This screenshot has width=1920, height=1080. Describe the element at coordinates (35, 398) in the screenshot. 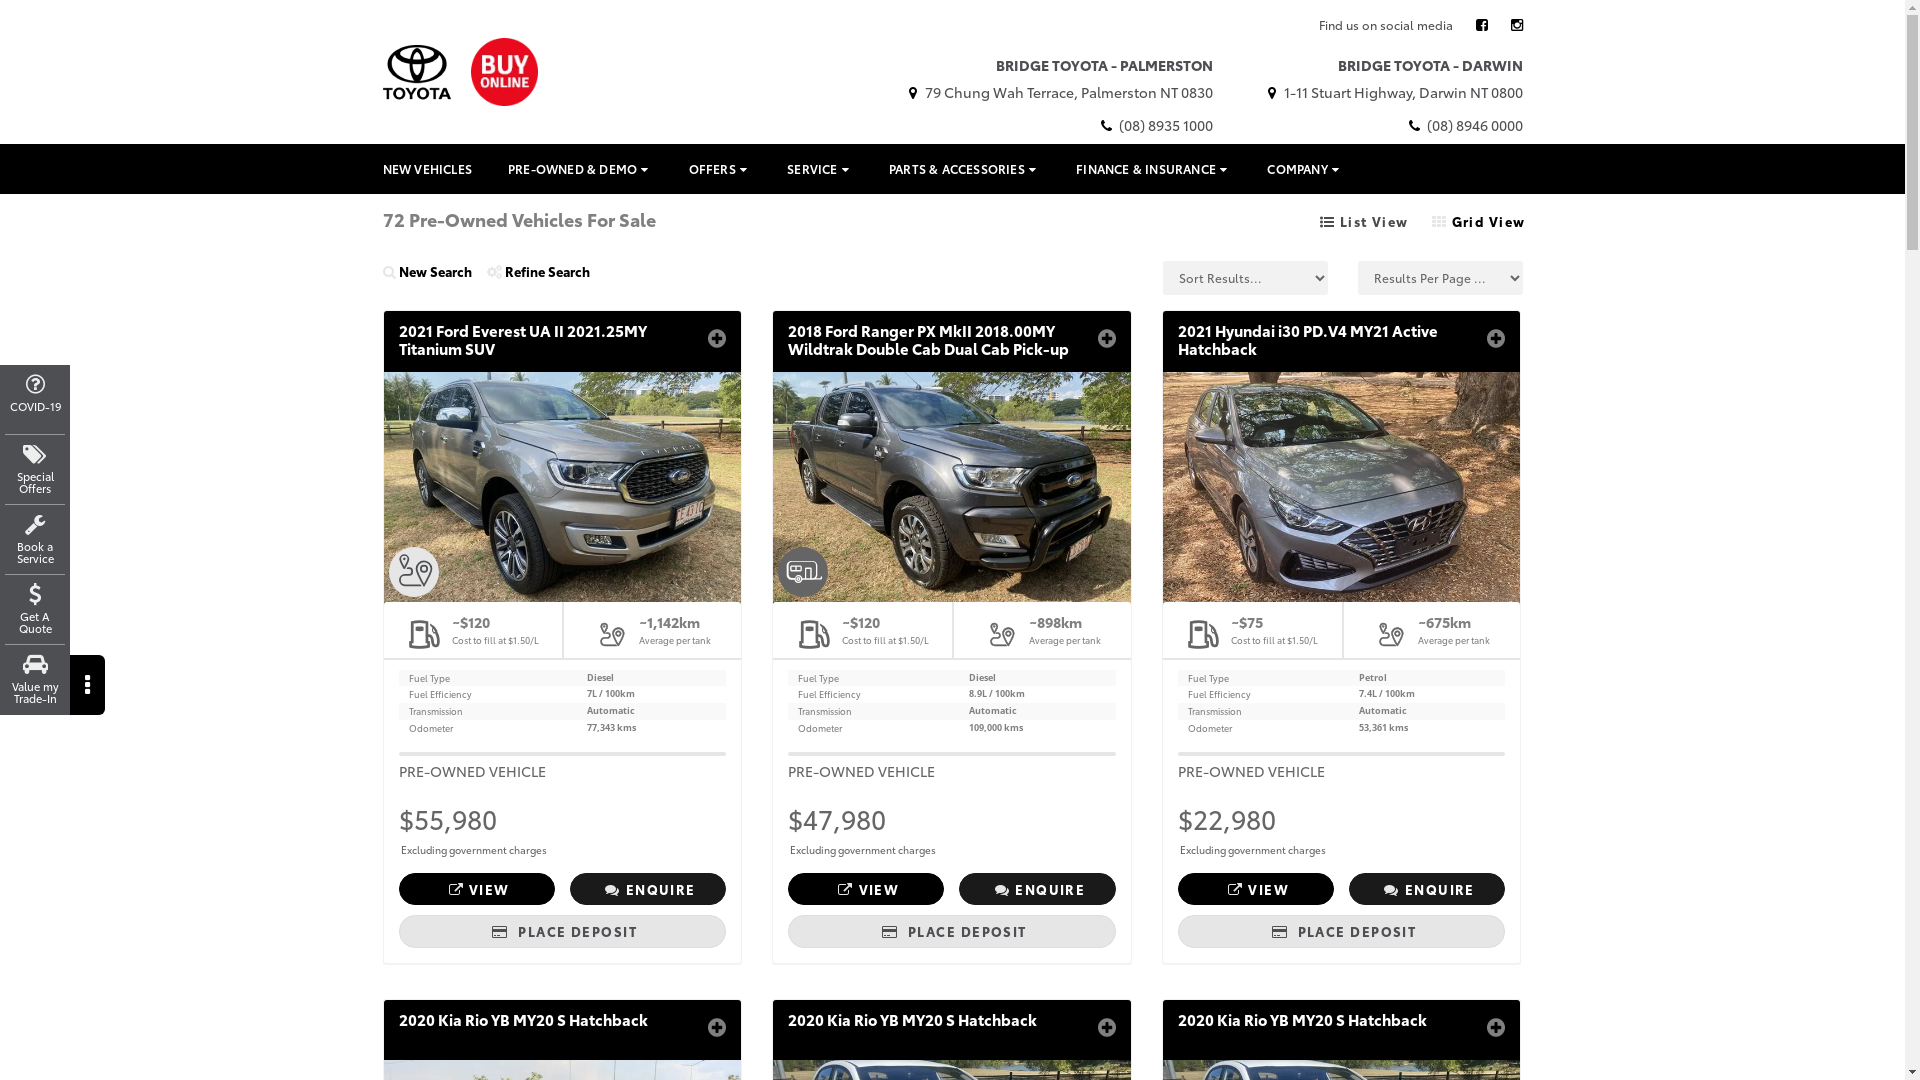

I see `COVID-19` at that location.